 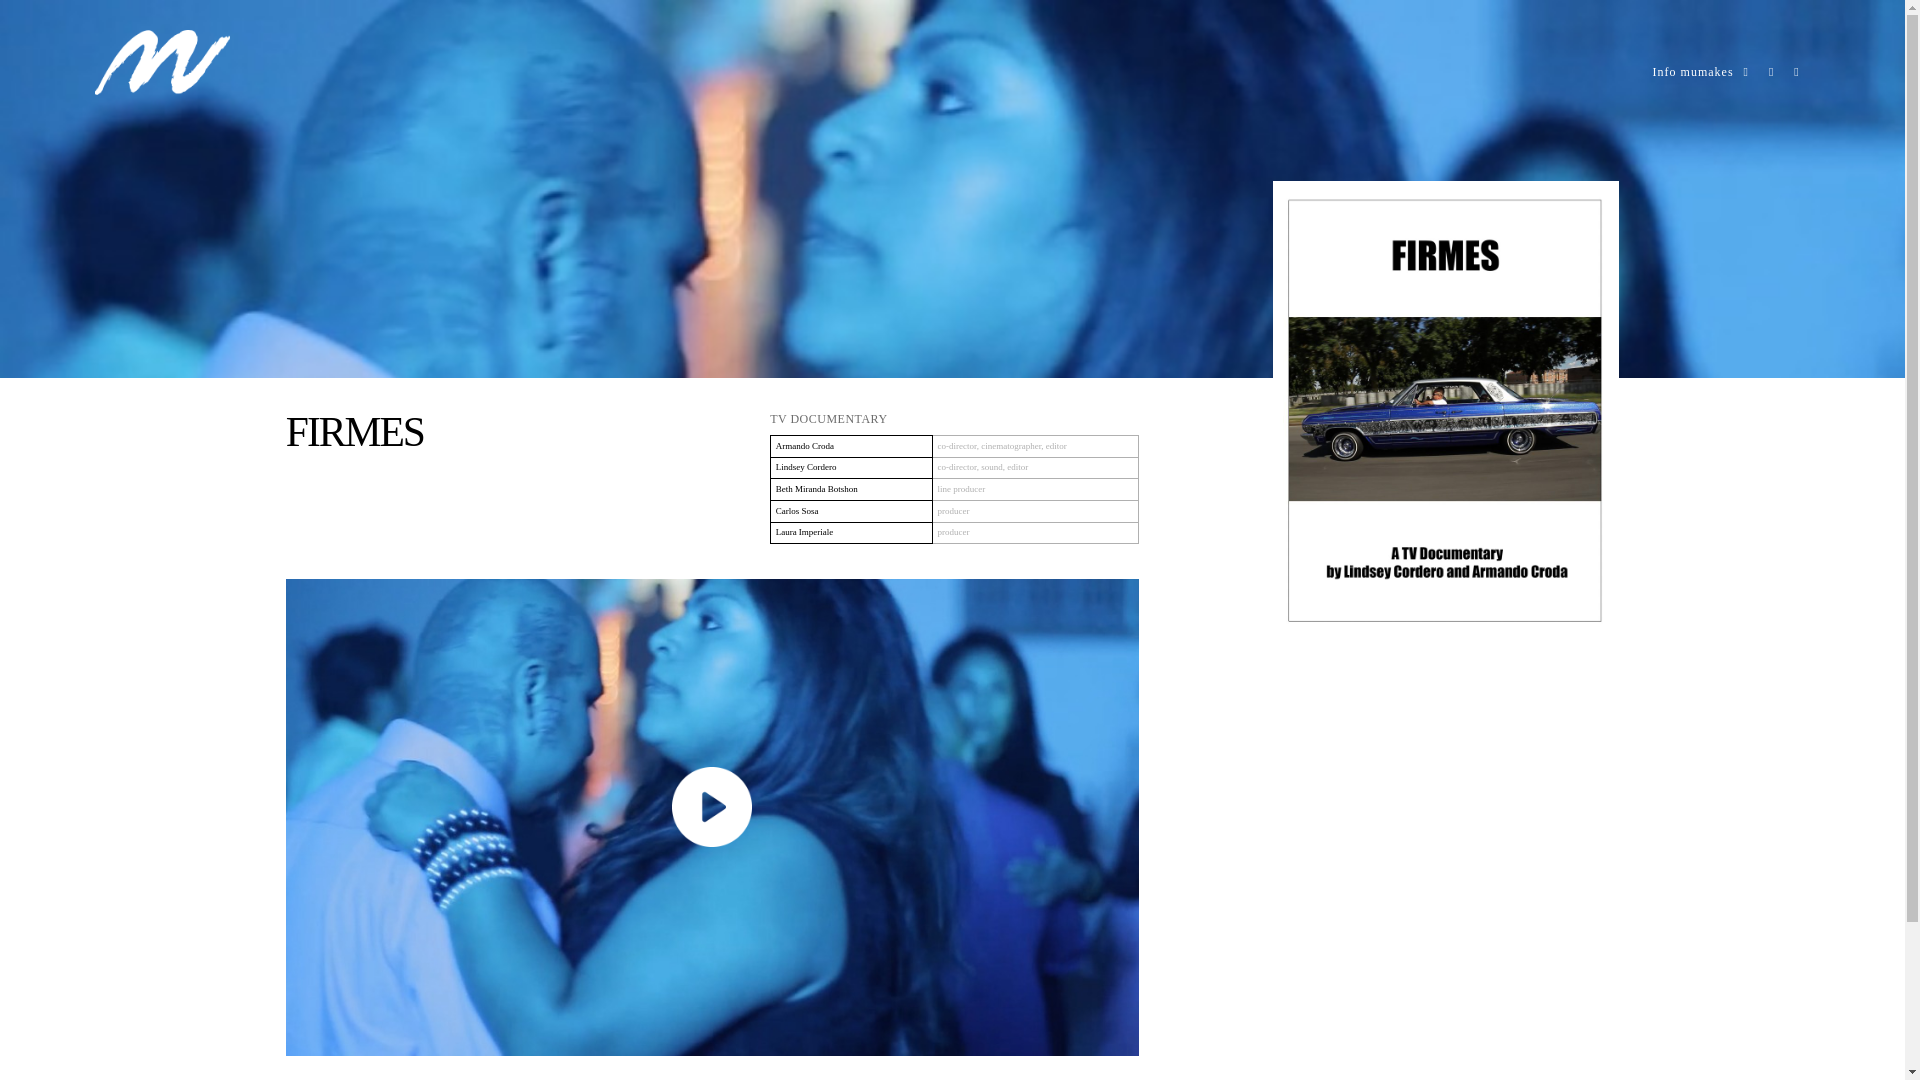 I want to click on Mu, so click(x=162, y=91).